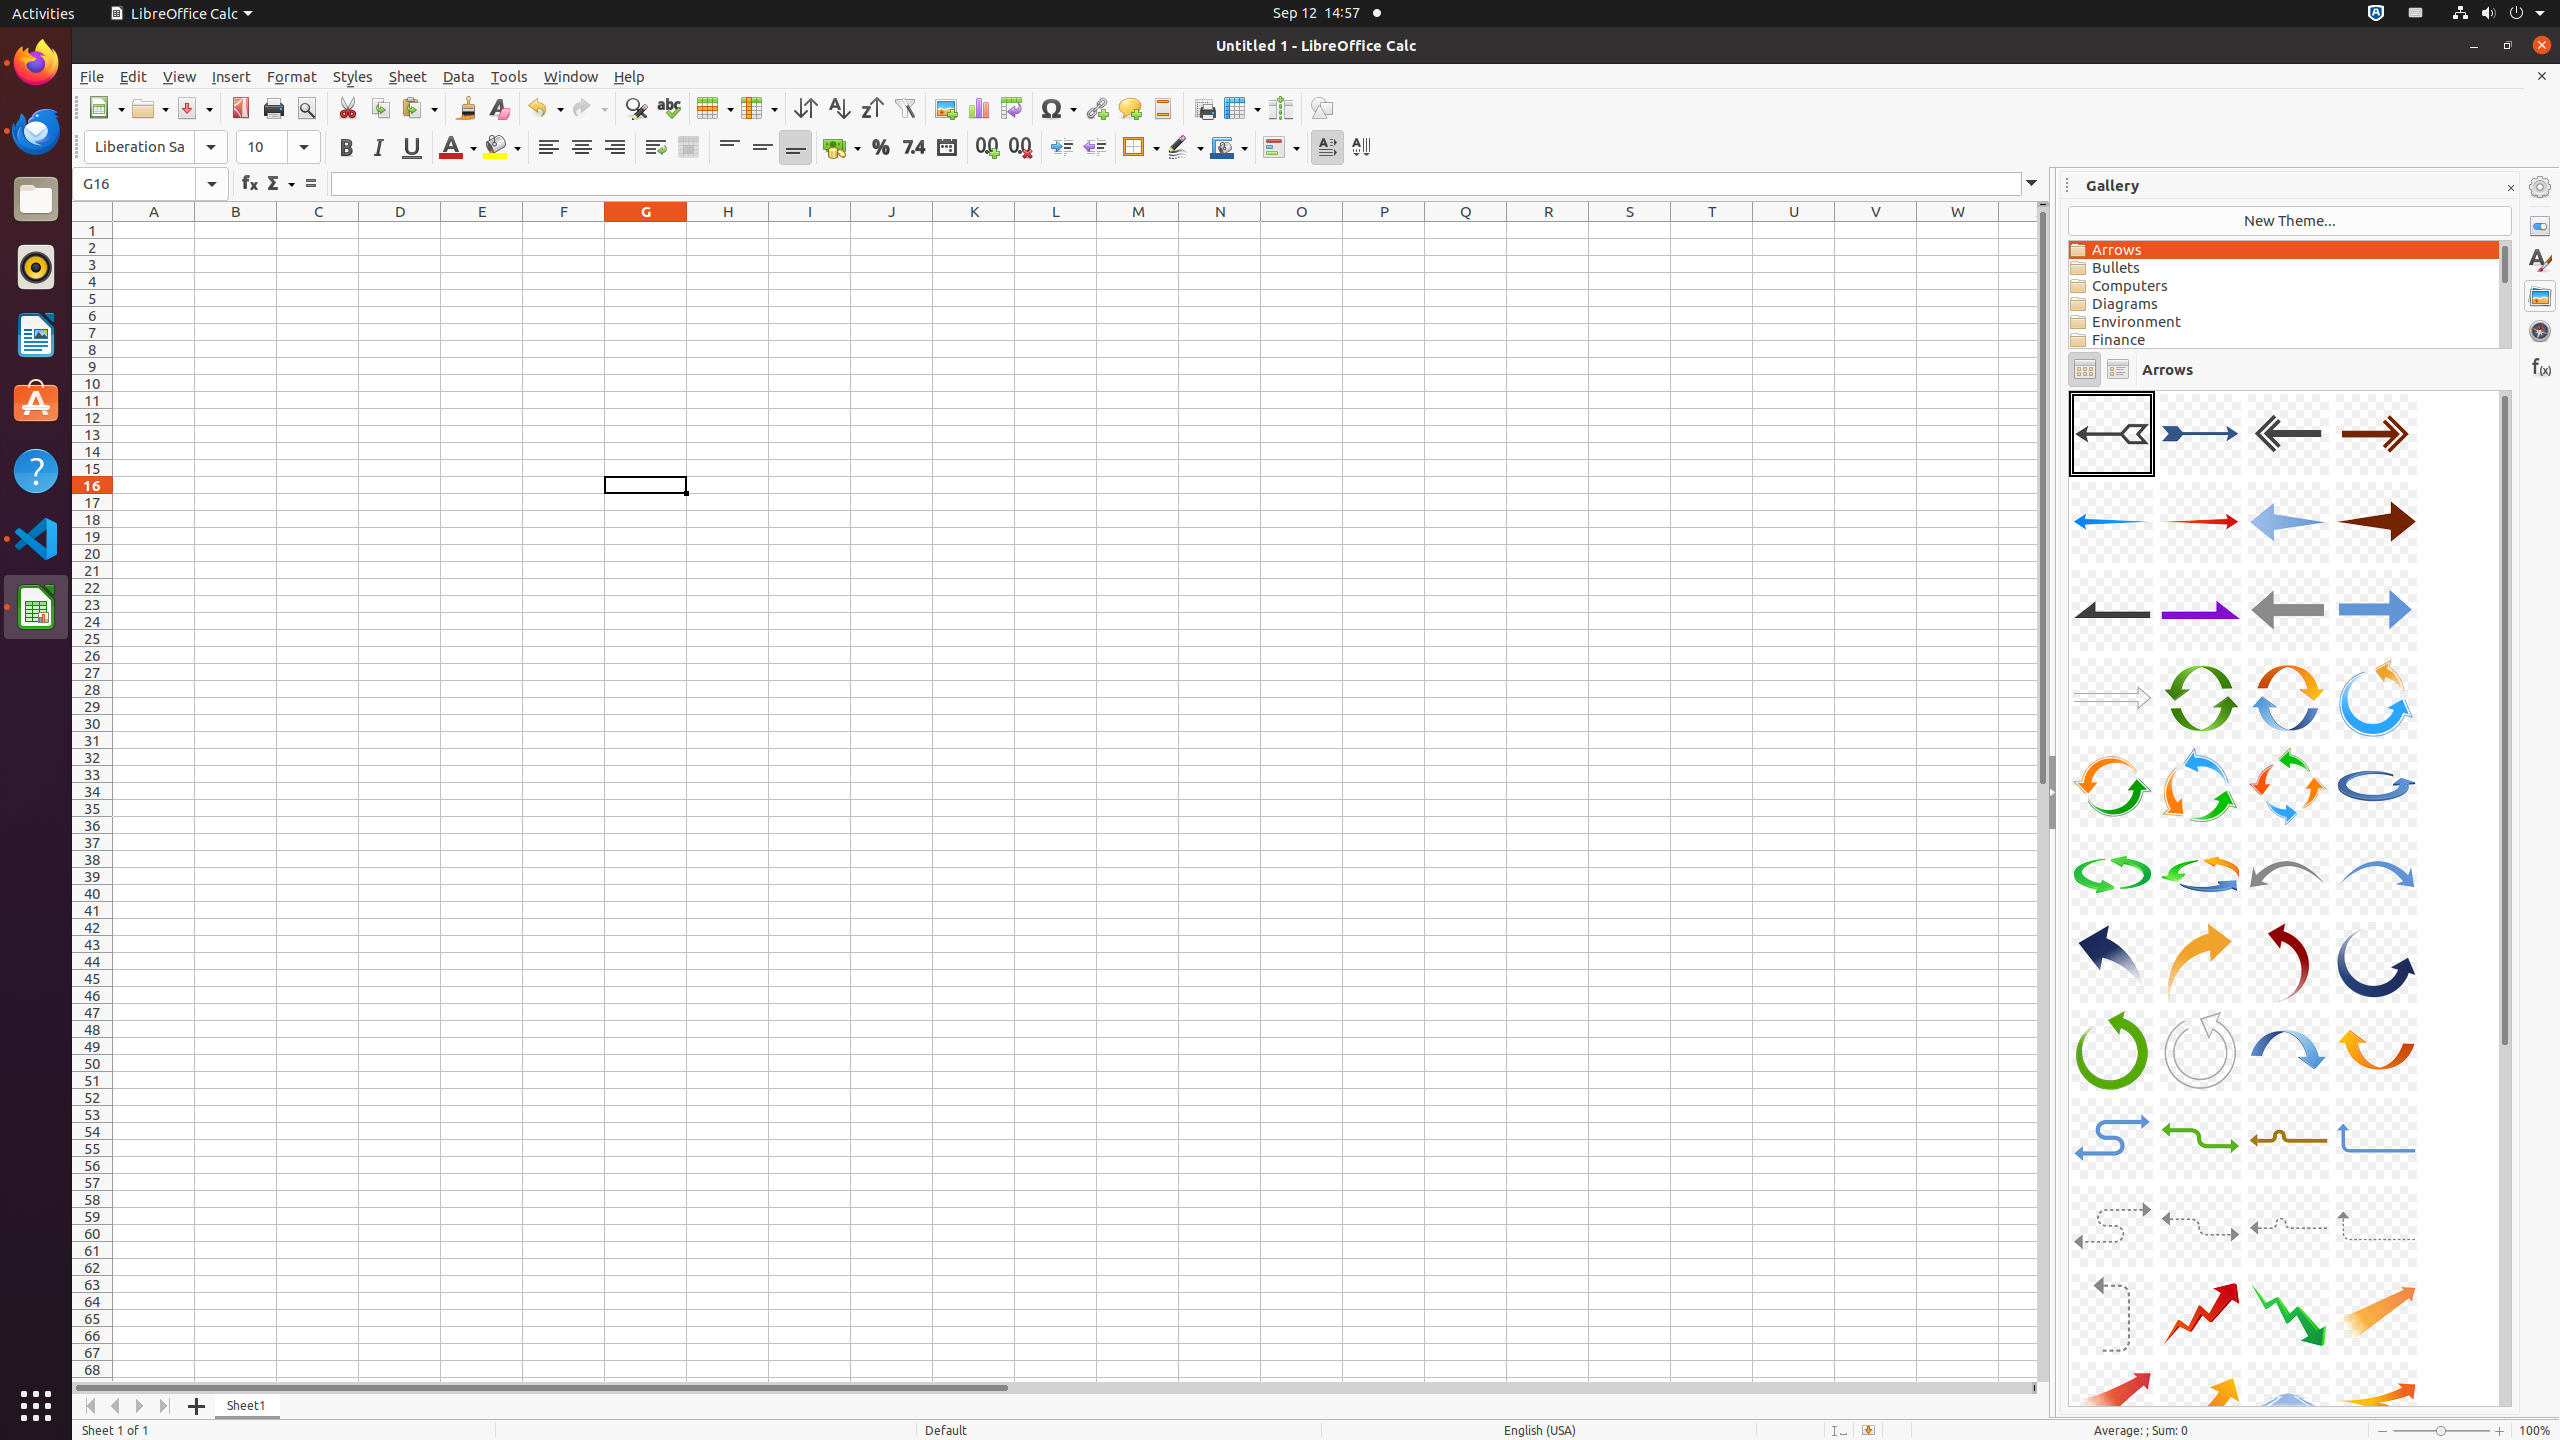 This screenshot has width=2560, height=1440. I want to click on Move Right, so click(140, 1406).